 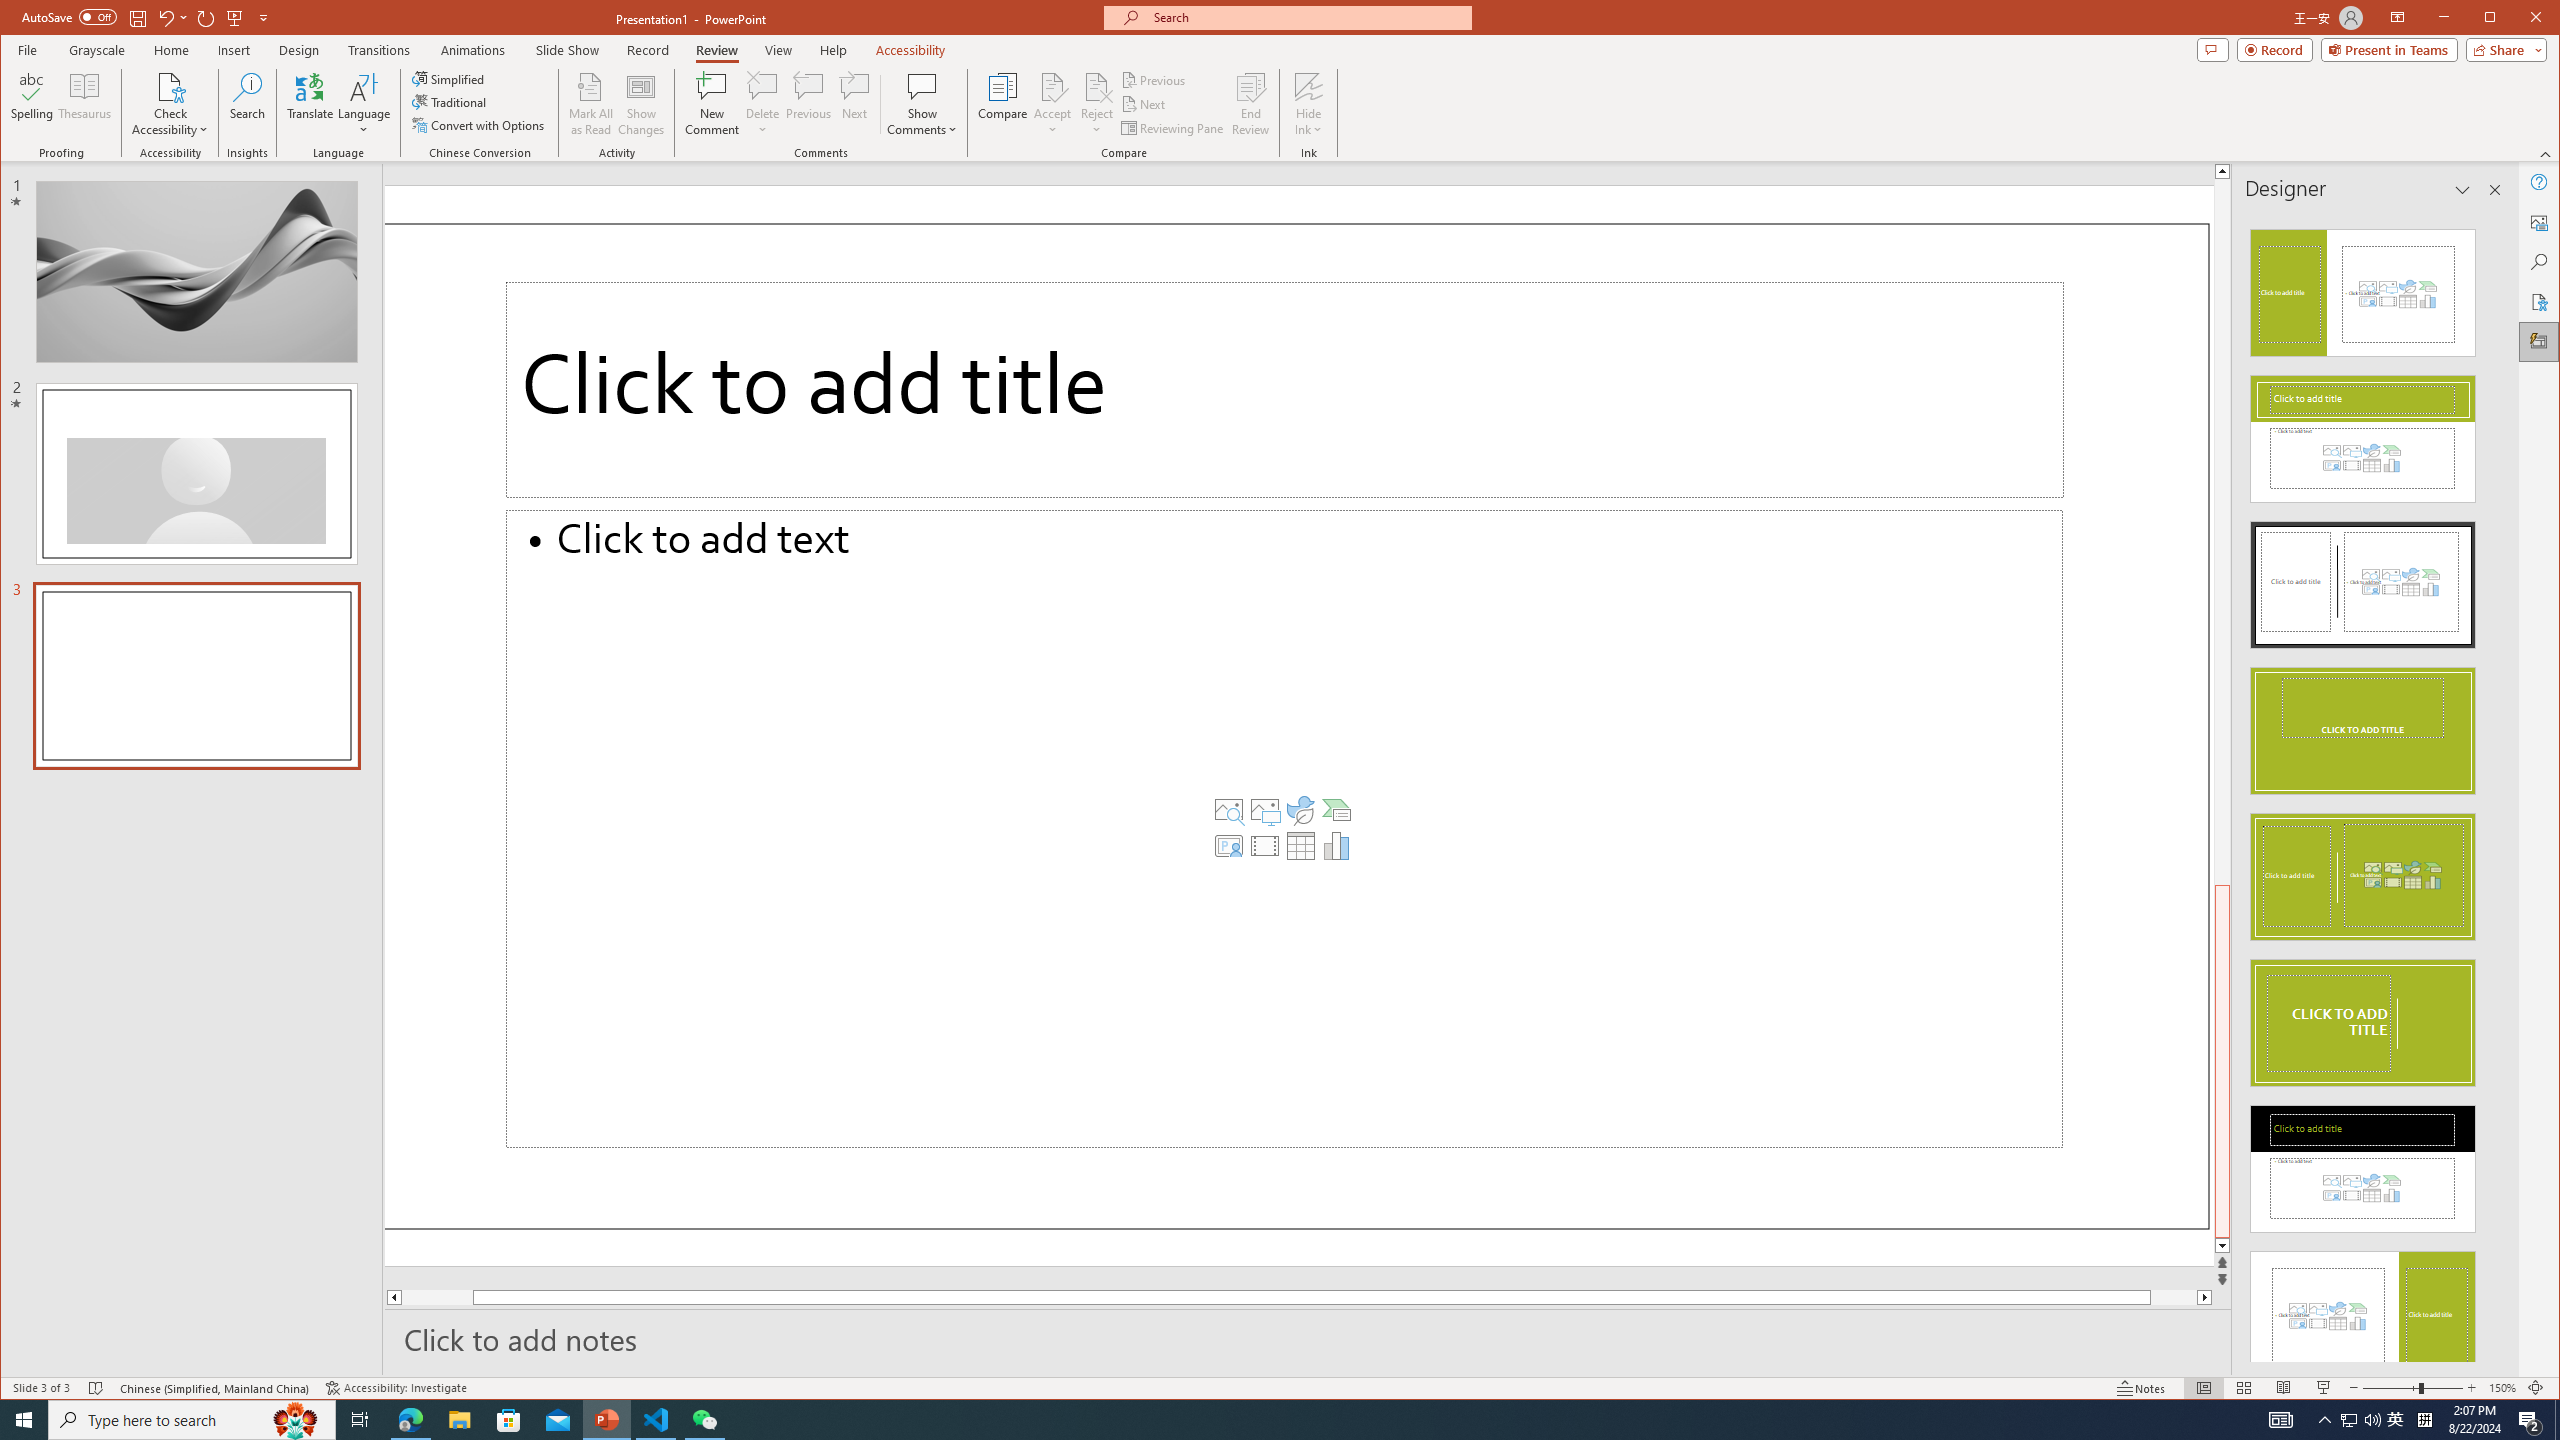 What do you see at coordinates (1228, 810) in the screenshot?
I see `Stock Images` at bounding box center [1228, 810].